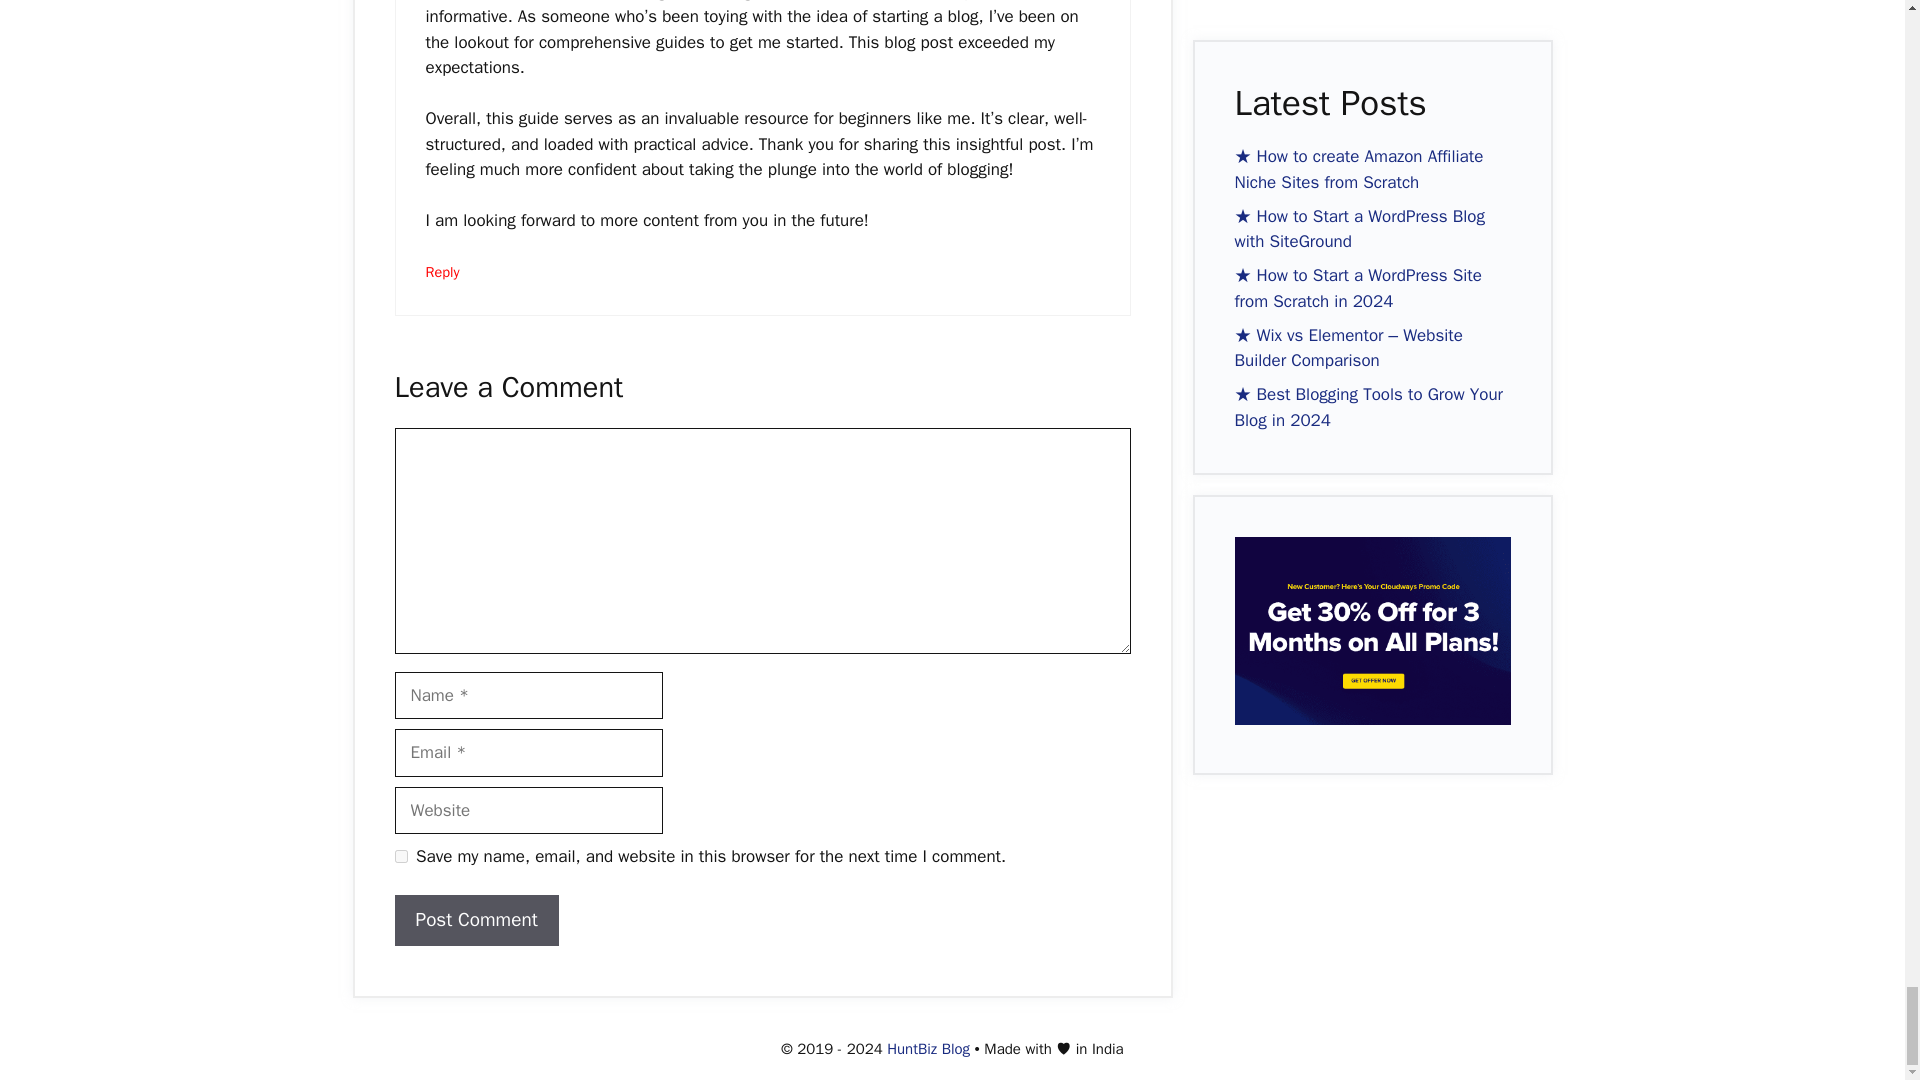 The width and height of the screenshot is (1920, 1080). I want to click on yes, so click(400, 856).